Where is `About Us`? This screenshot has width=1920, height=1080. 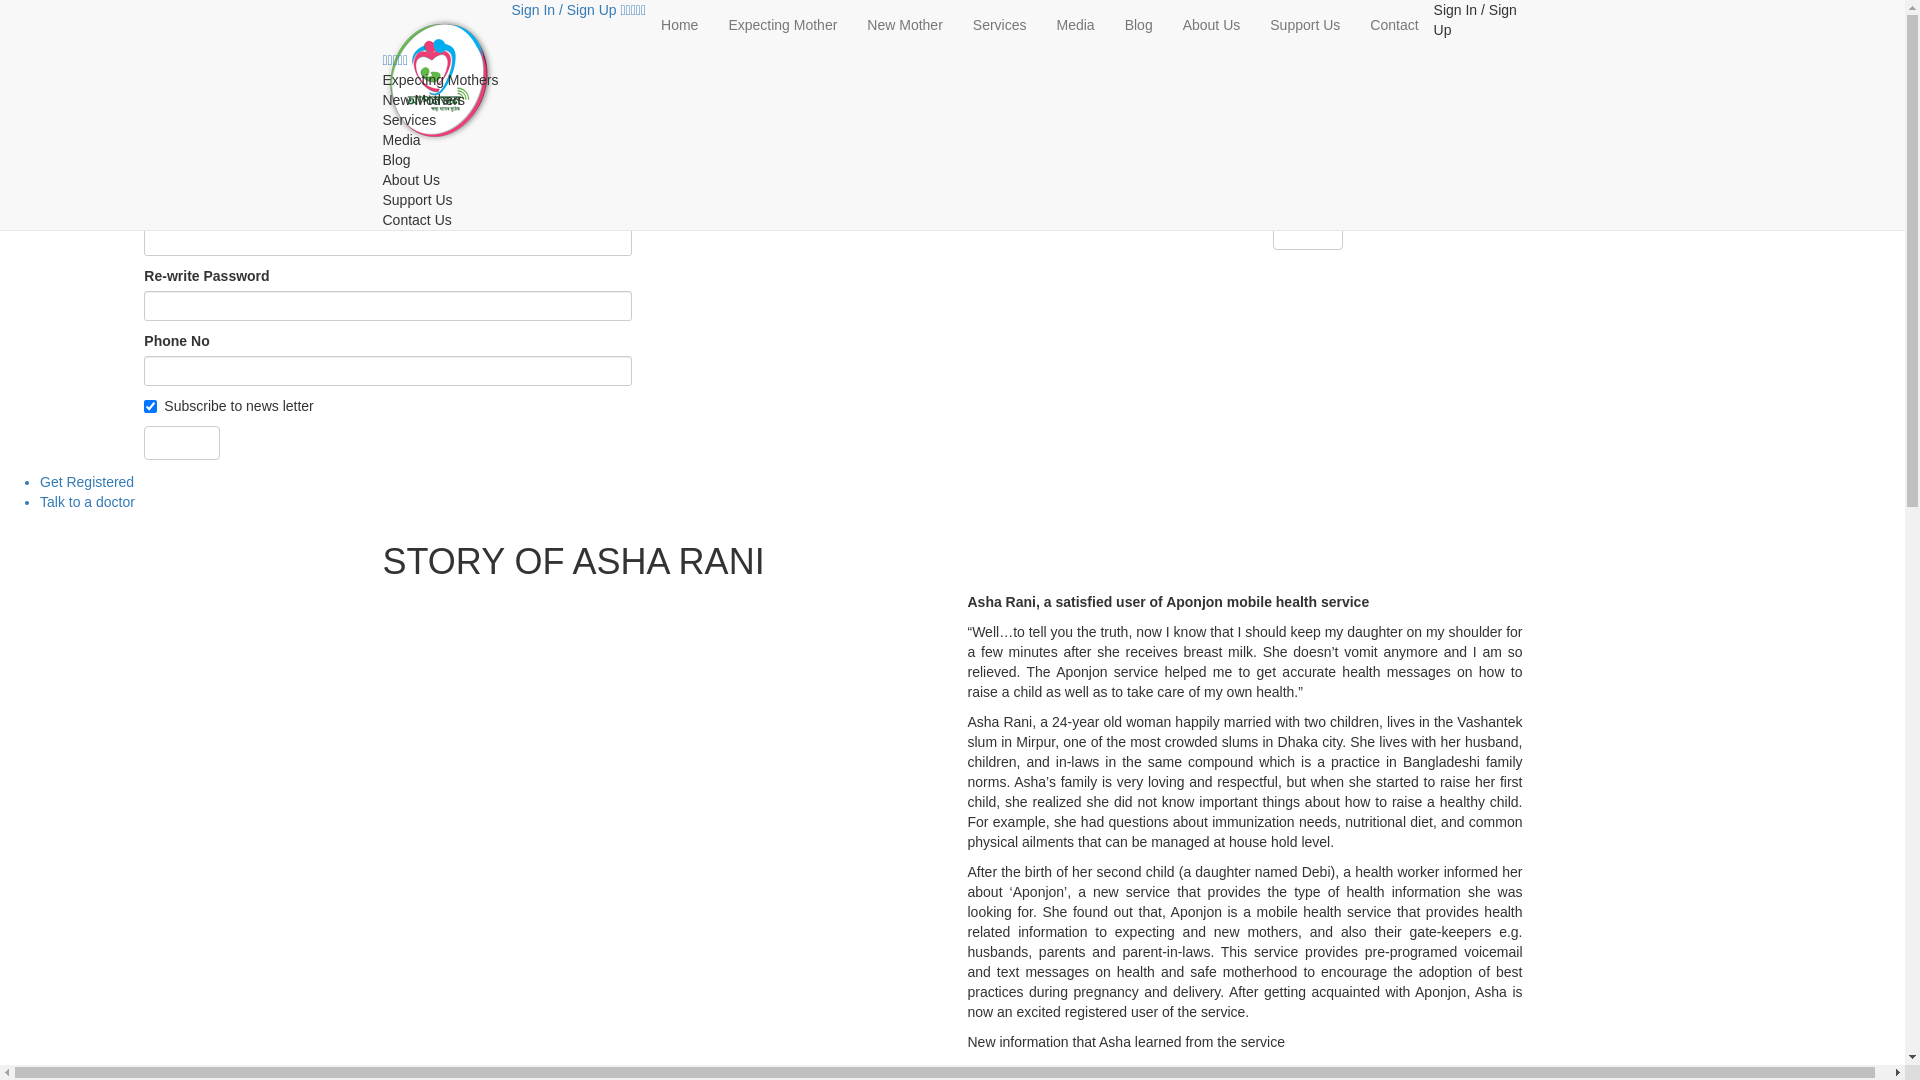 About Us is located at coordinates (1212, 25).